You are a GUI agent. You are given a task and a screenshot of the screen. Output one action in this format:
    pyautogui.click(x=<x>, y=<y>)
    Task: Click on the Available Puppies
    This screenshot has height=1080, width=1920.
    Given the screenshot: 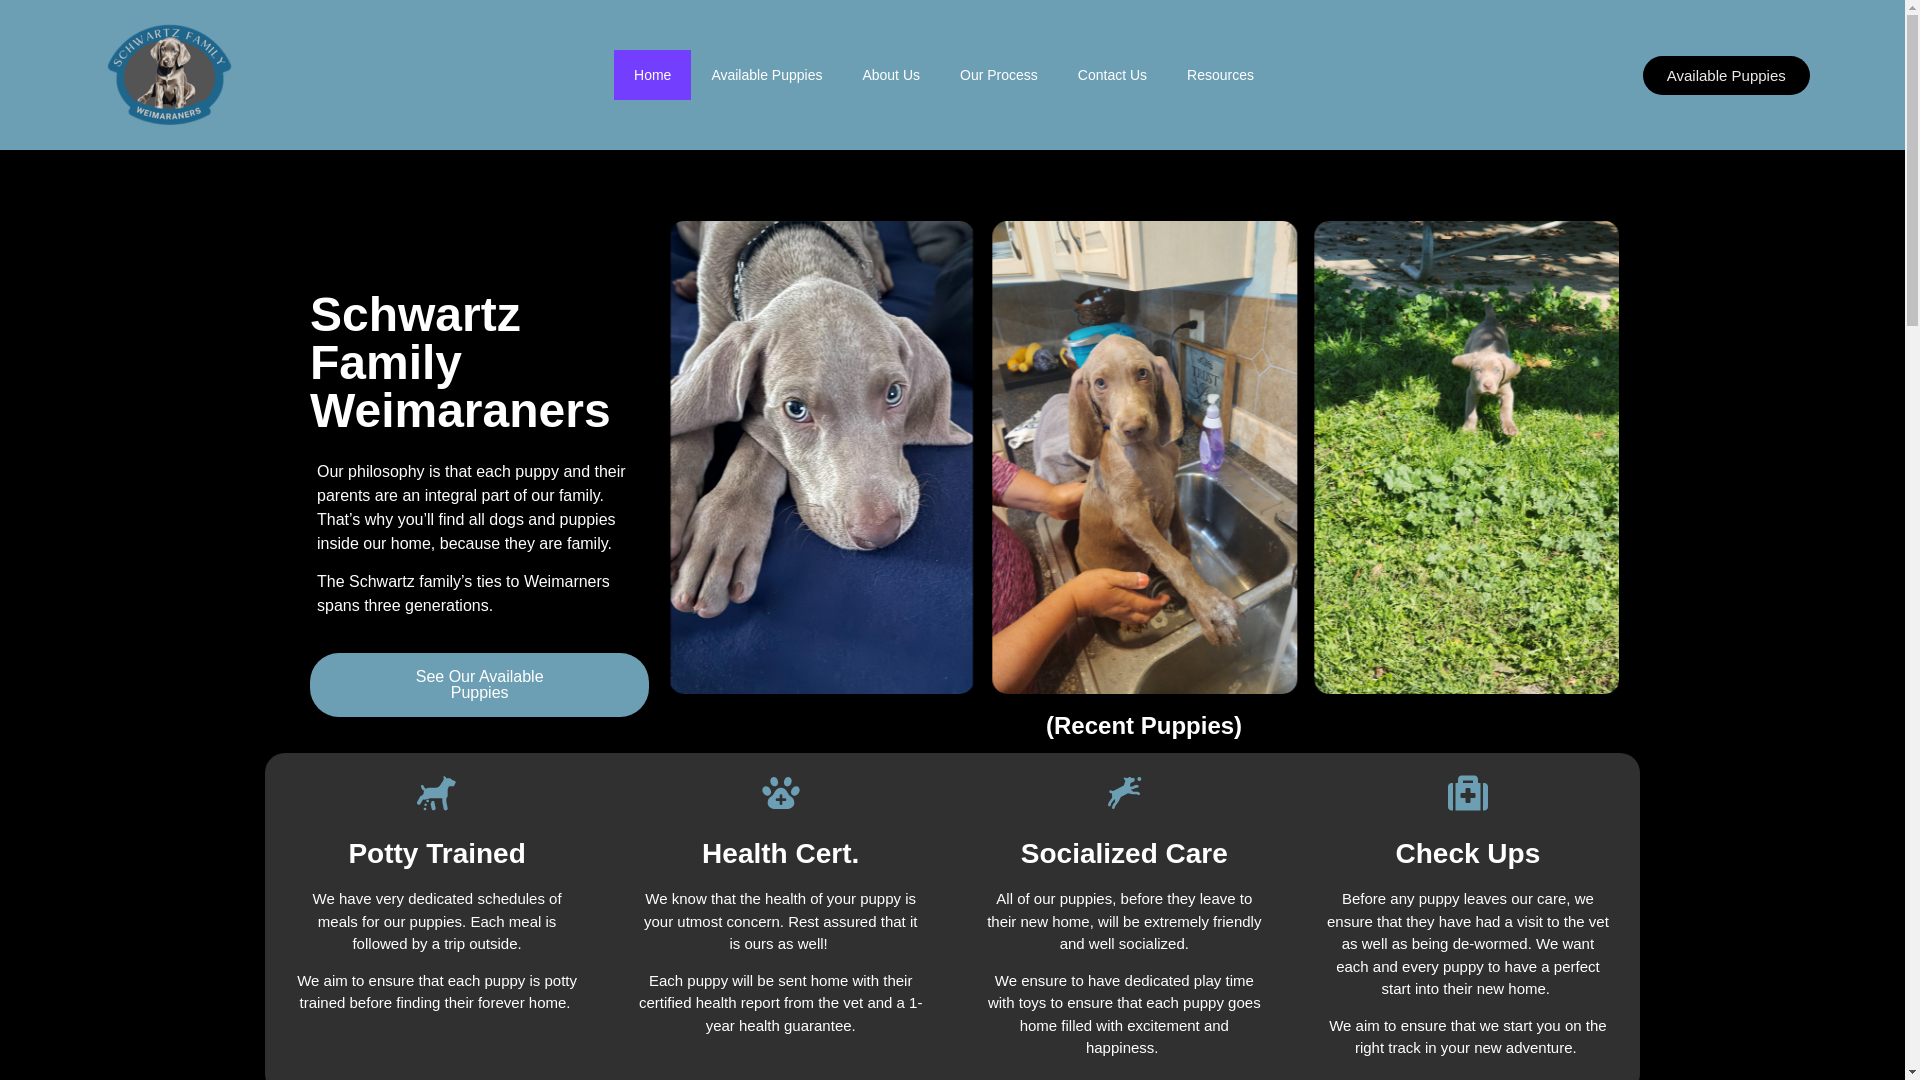 What is the action you would take?
    pyautogui.click(x=1726, y=76)
    